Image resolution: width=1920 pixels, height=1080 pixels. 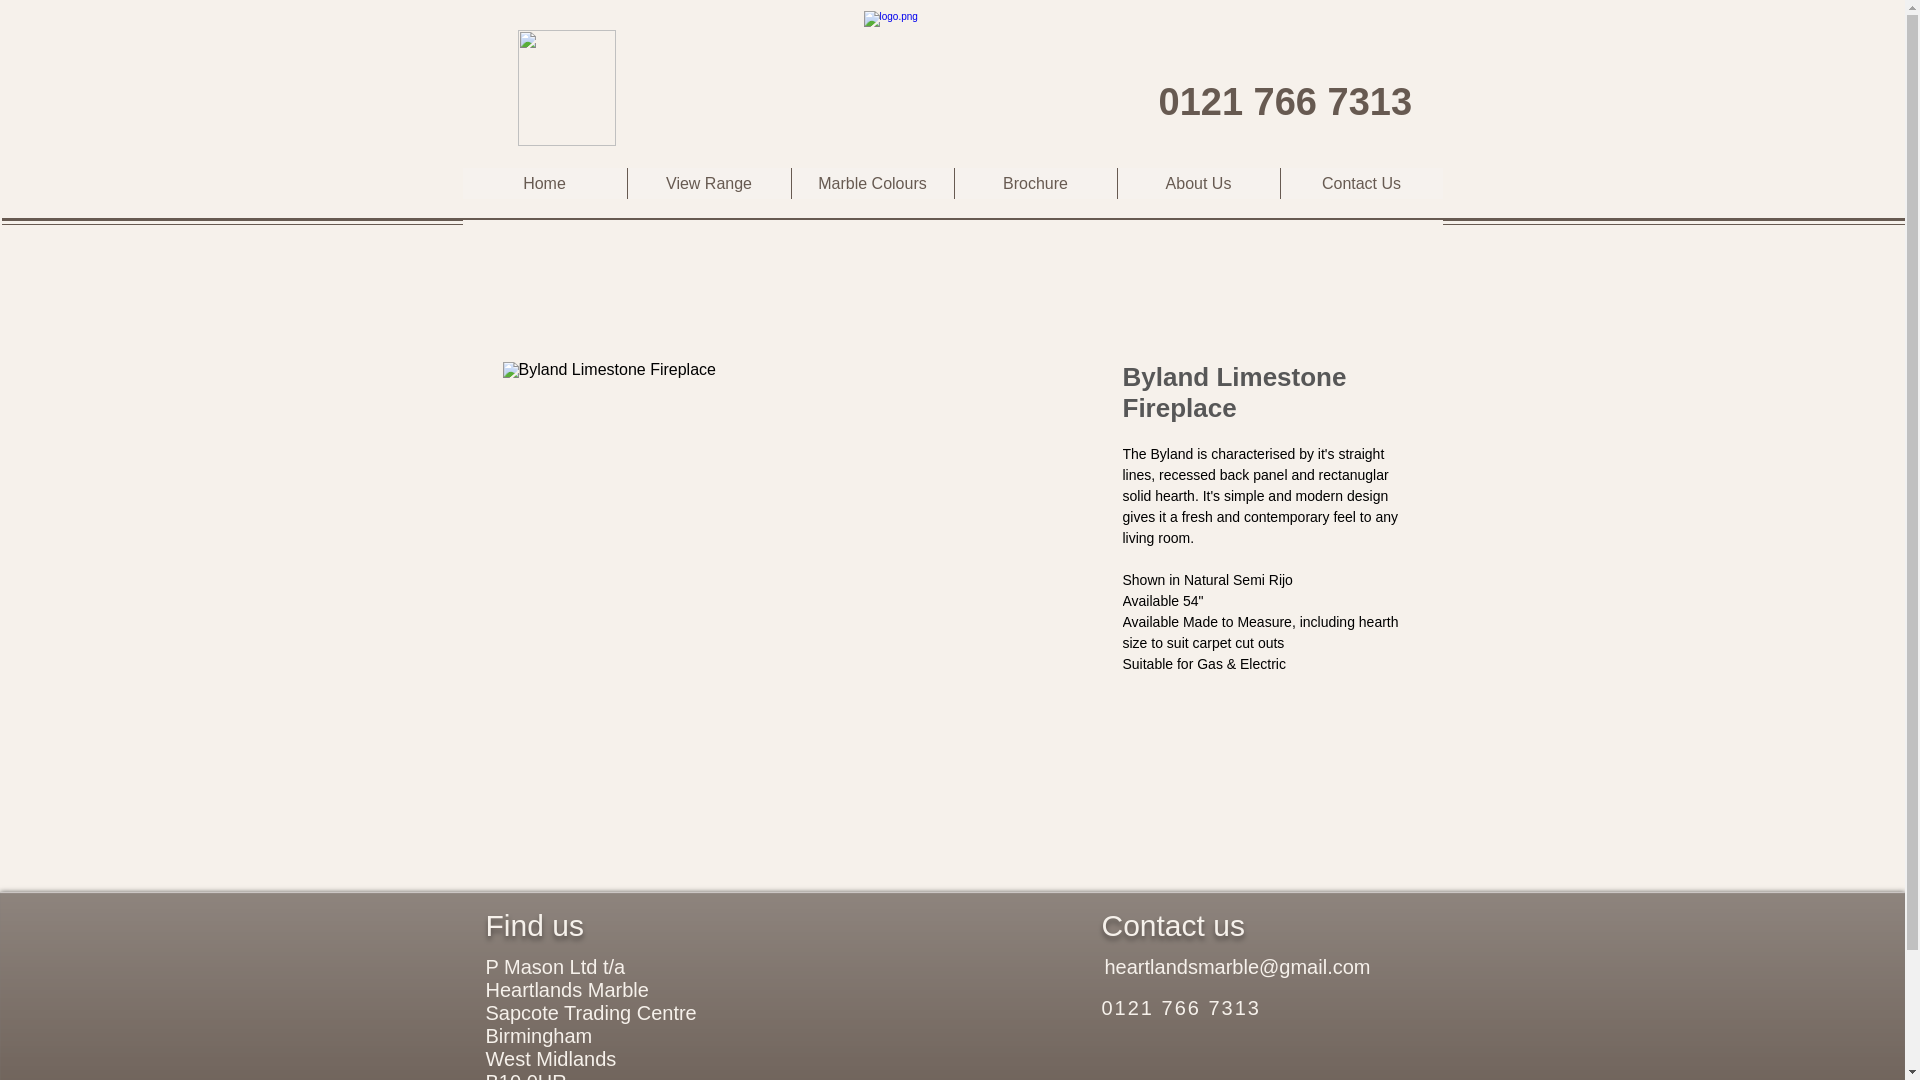 I want to click on 0121 766 7313, so click(x=1284, y=102).